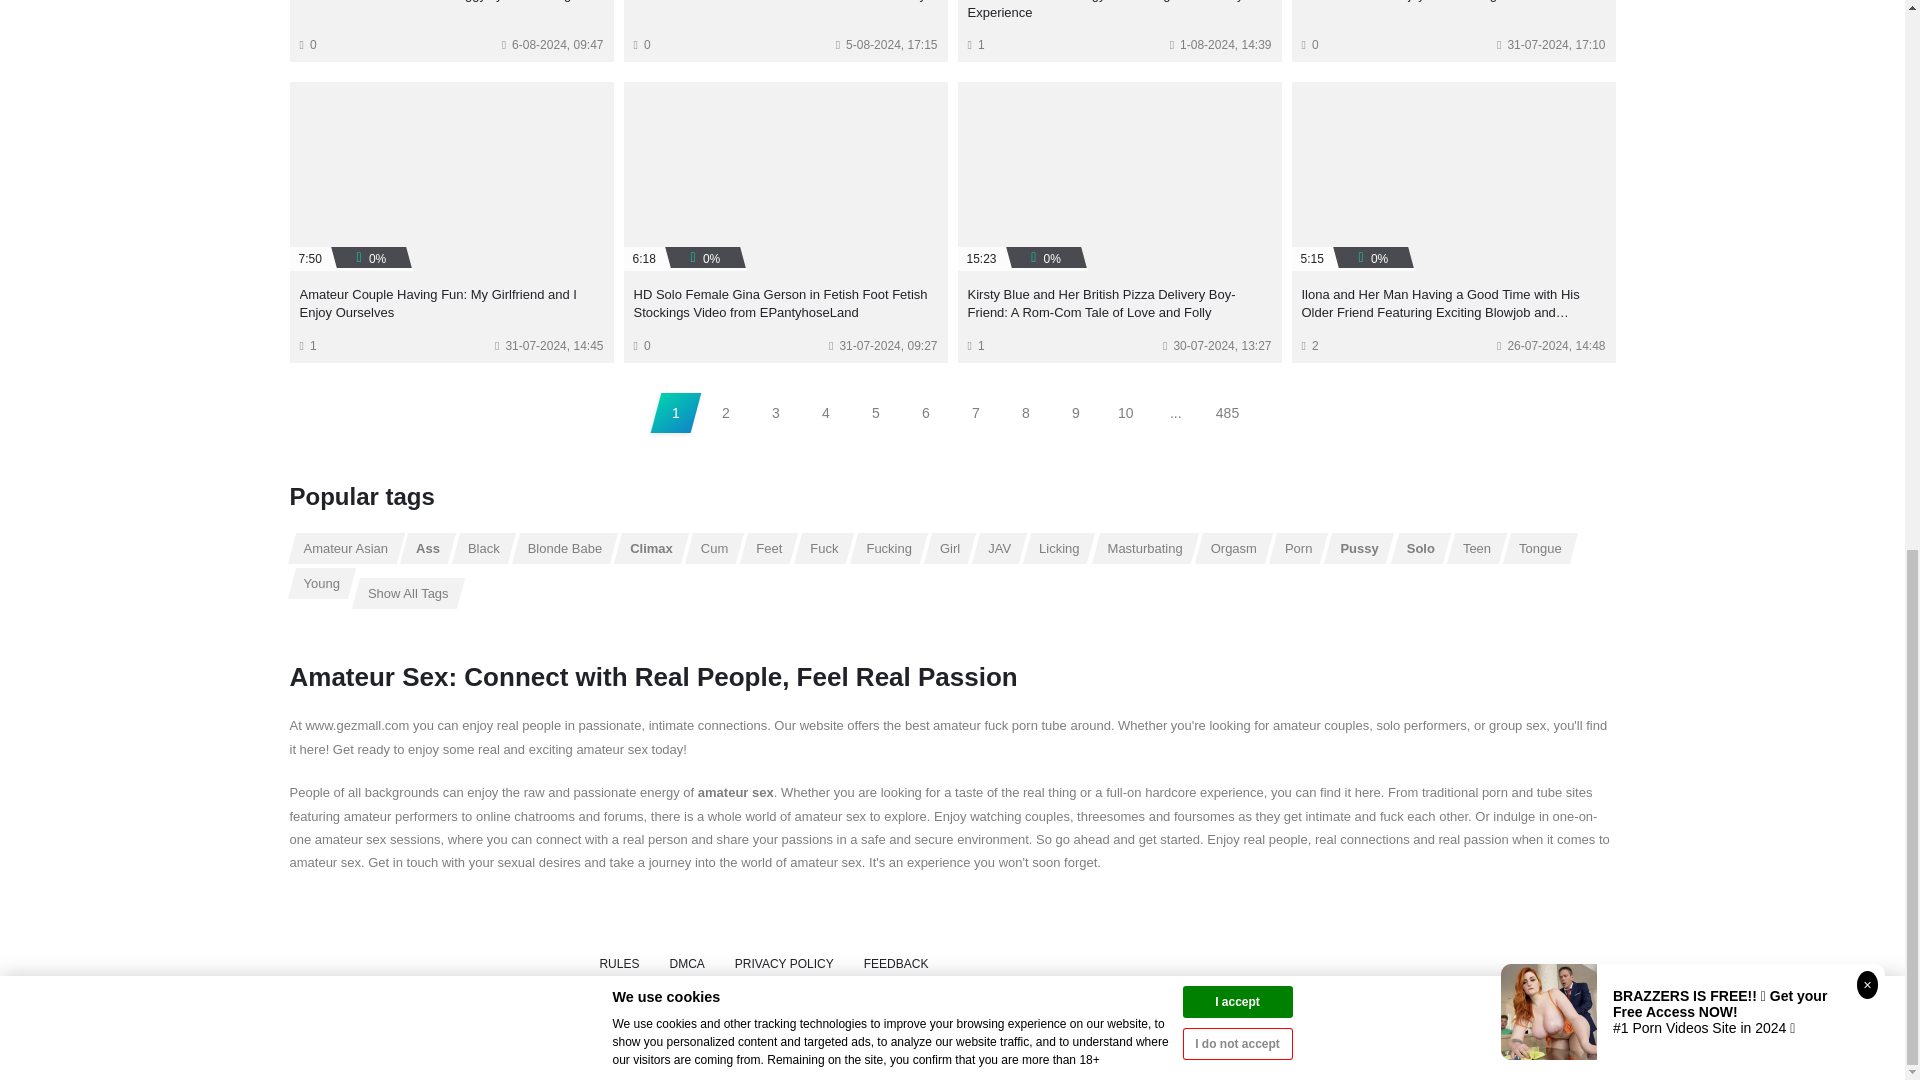 The height and width of the screenshot is (1080, 1920). What do you see at coordinates (888, 548) in the screenshot?
I see `Publication found: 385` at bounding box center [888, 548].